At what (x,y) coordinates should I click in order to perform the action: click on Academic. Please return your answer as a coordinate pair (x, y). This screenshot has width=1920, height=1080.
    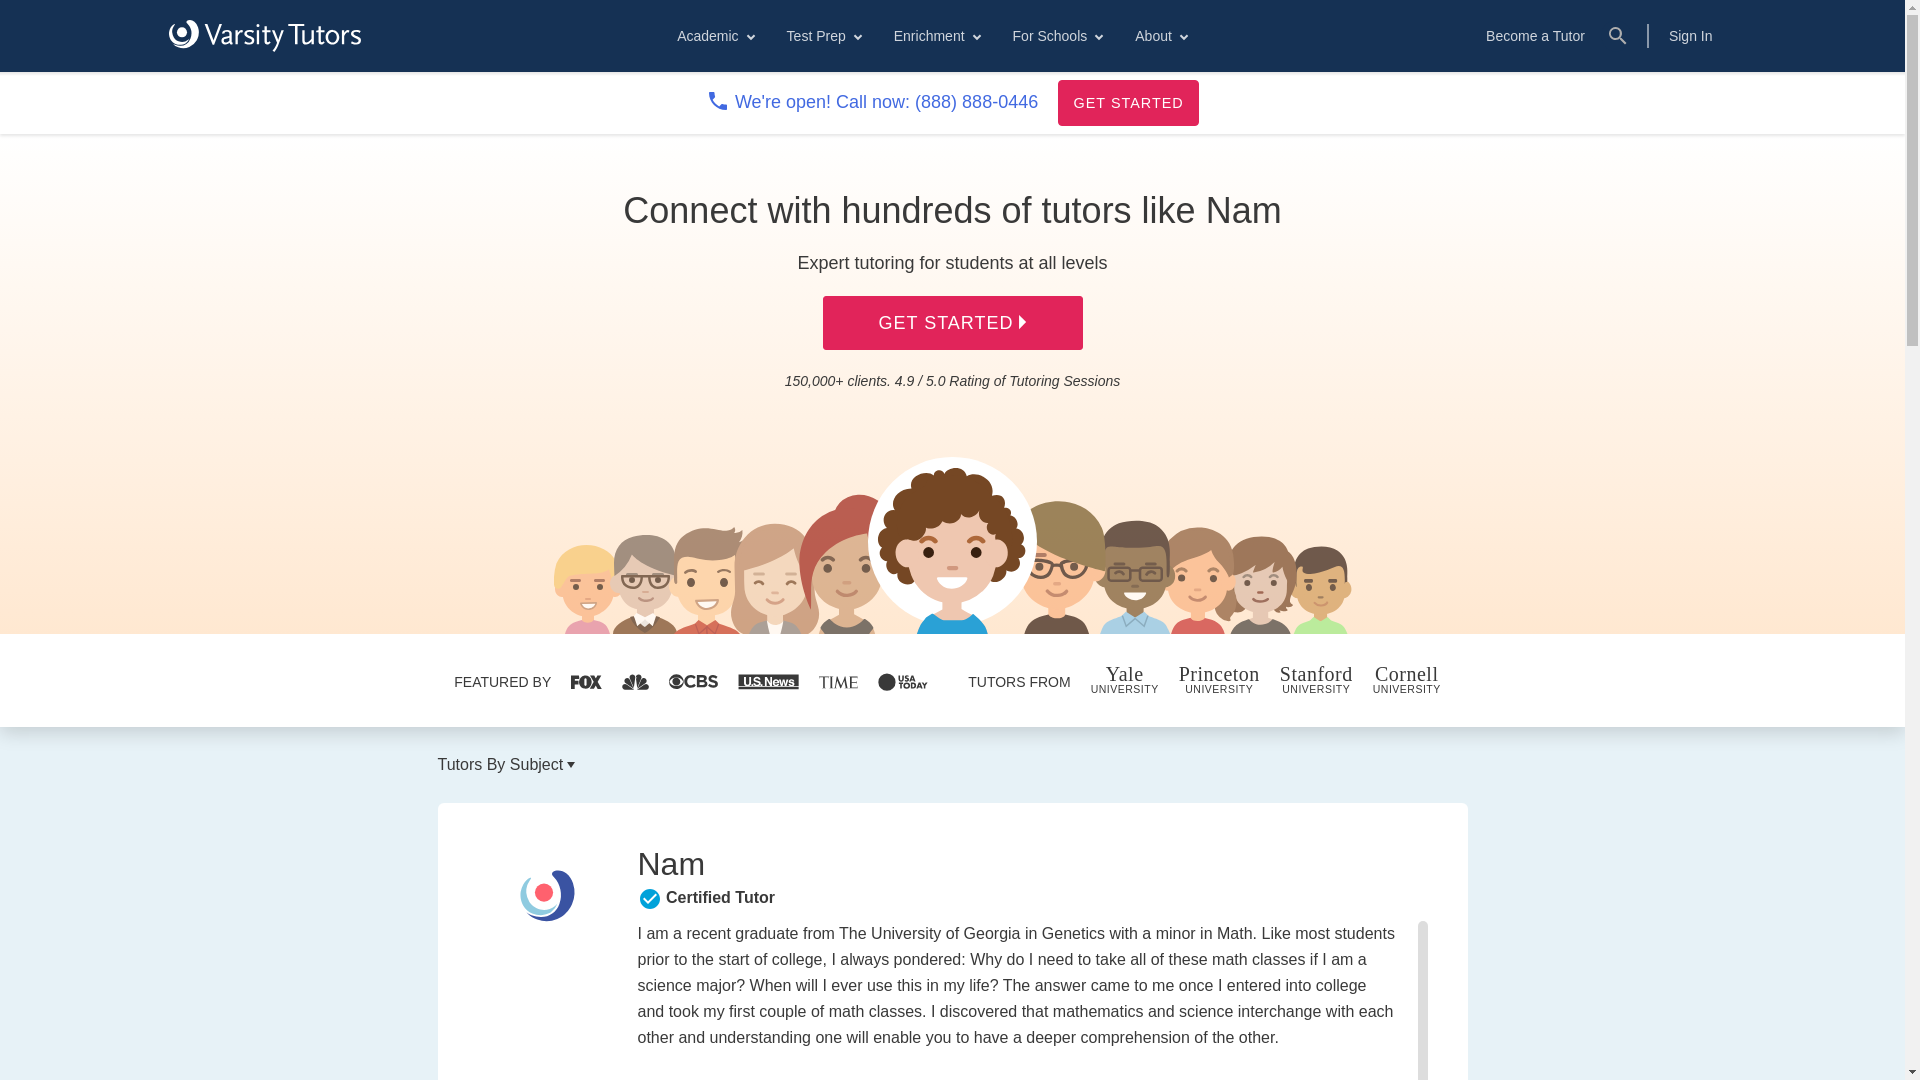
    Looking at the image, I should click on (714, 36).